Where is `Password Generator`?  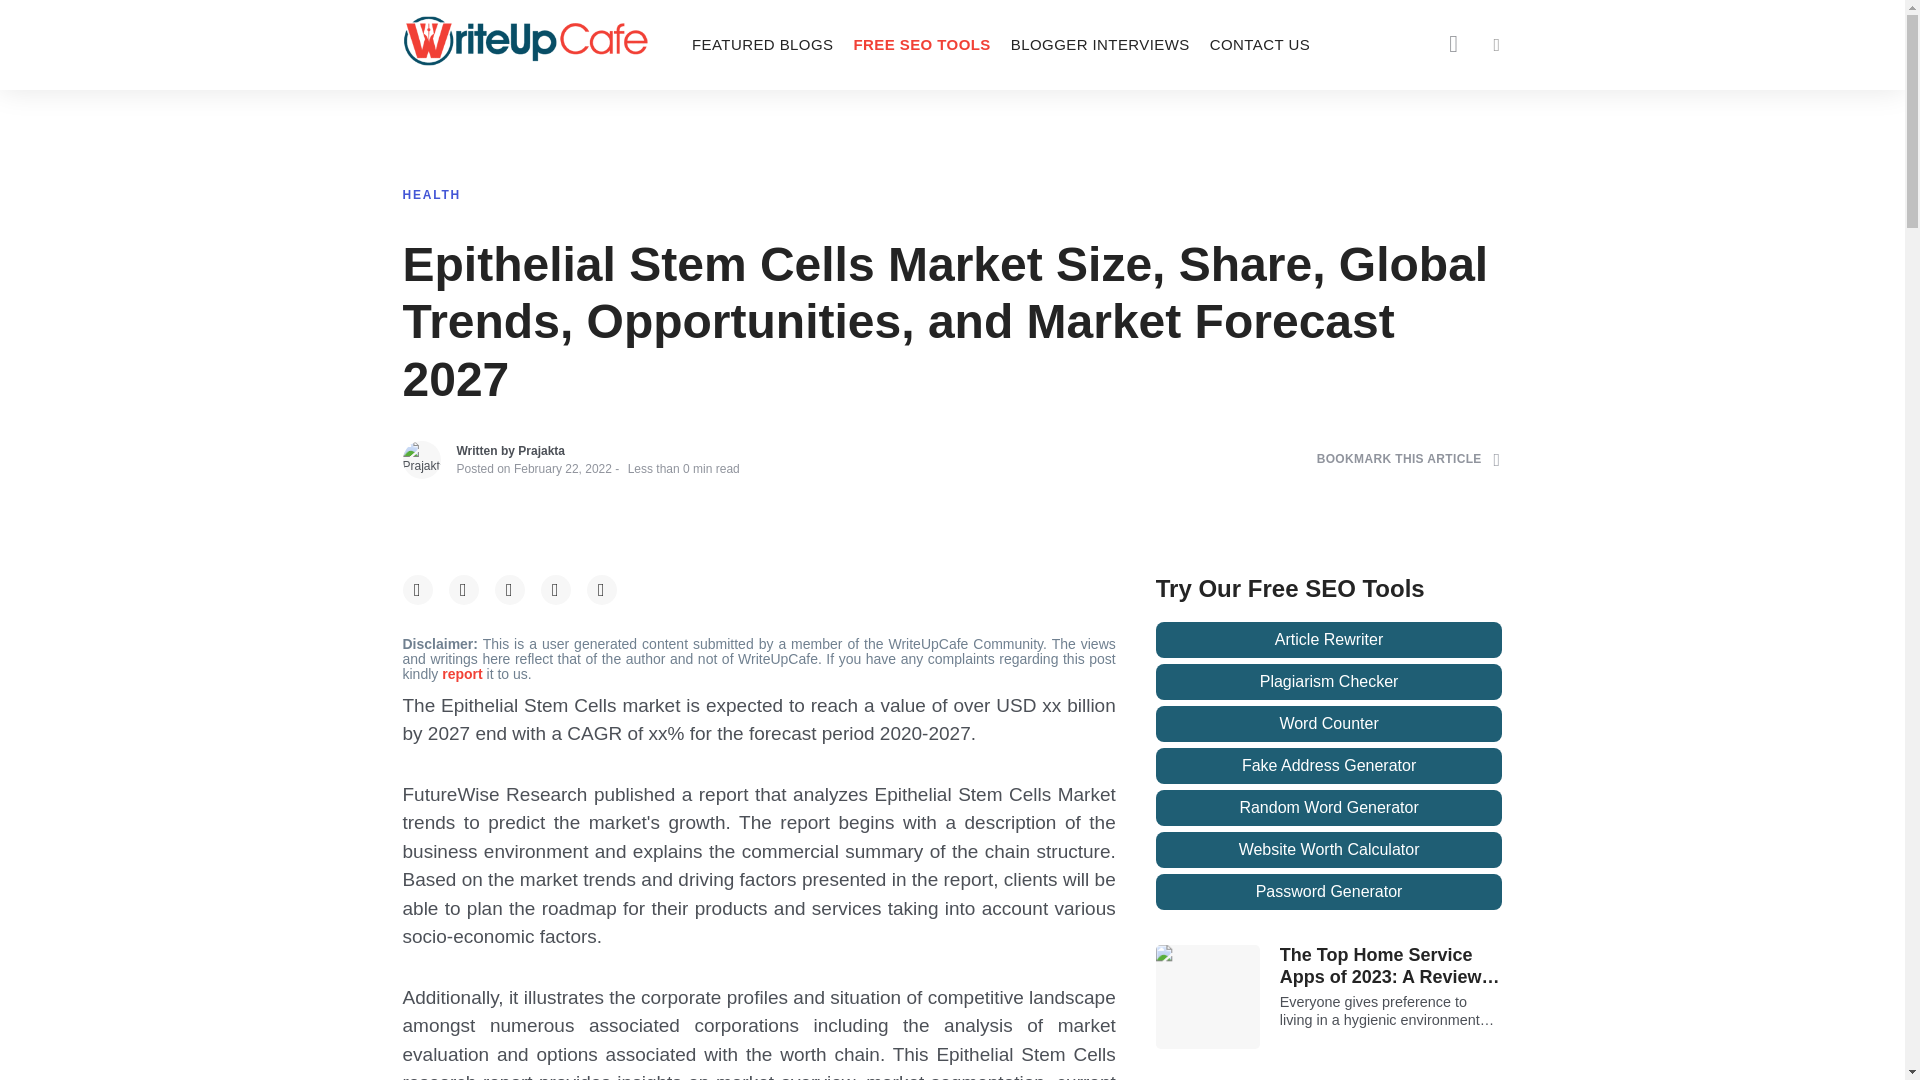 Password Generator is located at coordinates (1329, 892).